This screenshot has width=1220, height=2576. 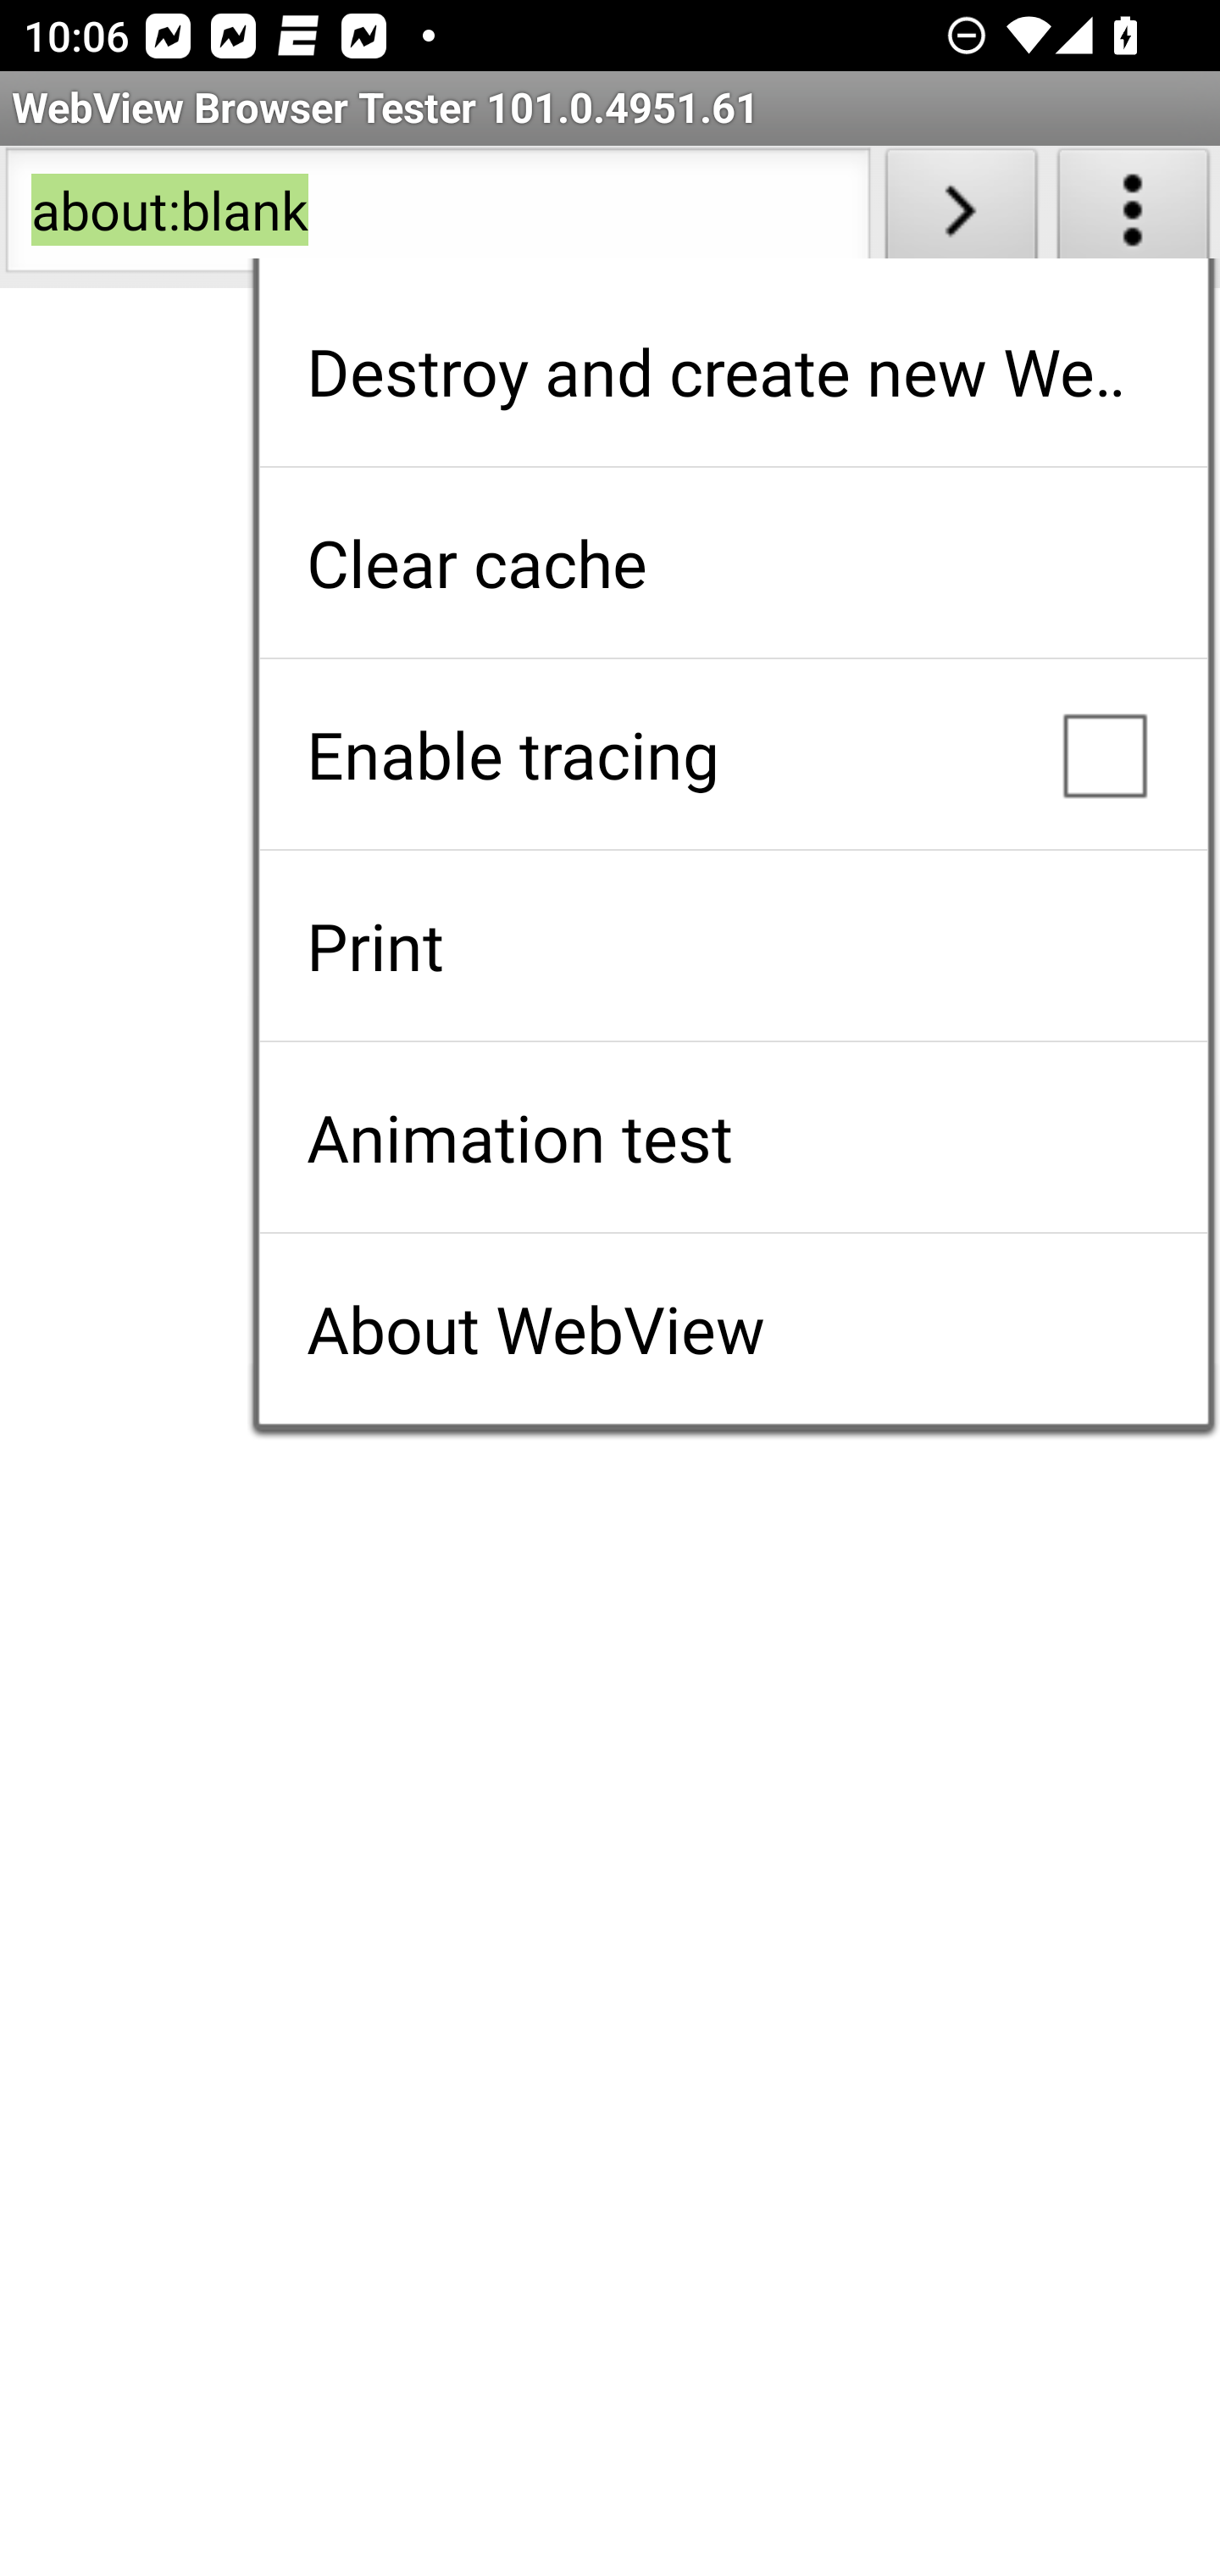 What do you see at coordinates (733, 371) in the screenshot?
I see `Destroy and create new WebView` at bounding box center [733, 371].